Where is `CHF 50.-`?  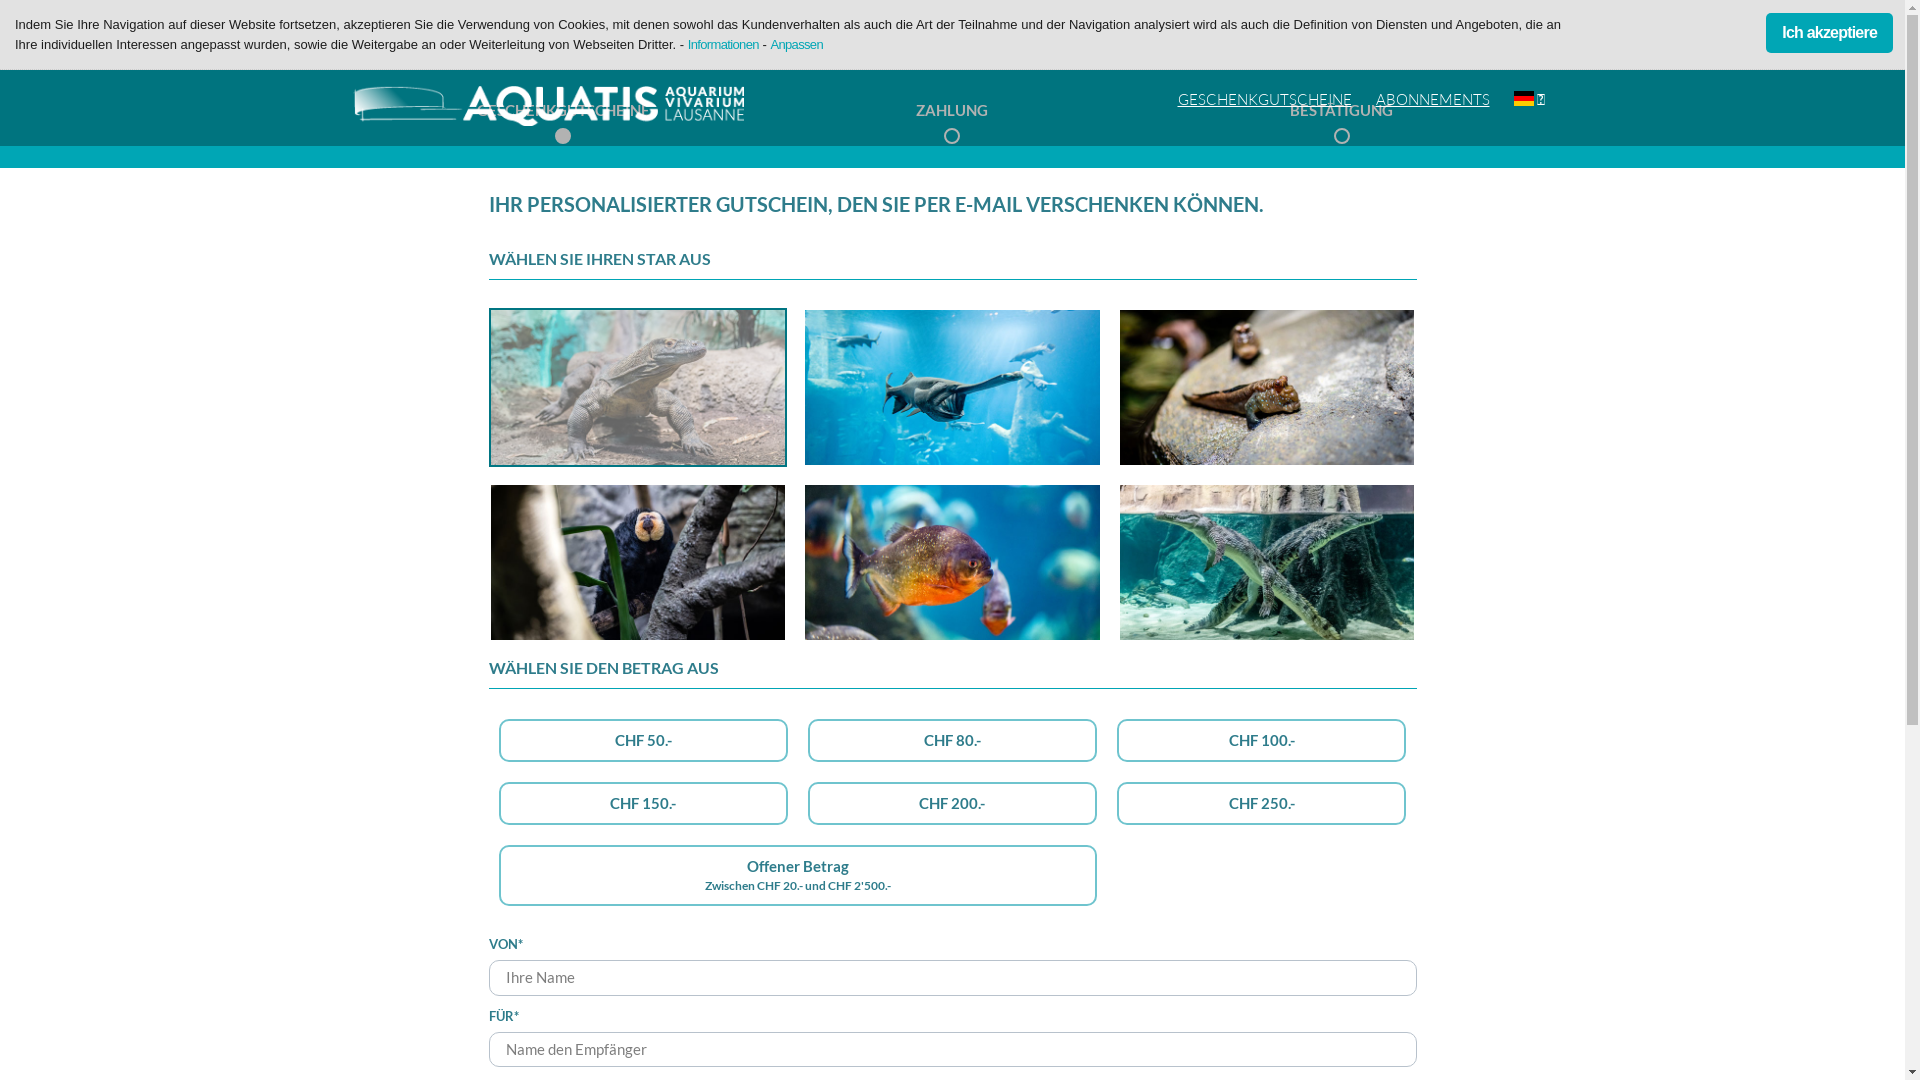
CHF 50.- is located at coordinates (642, 740).